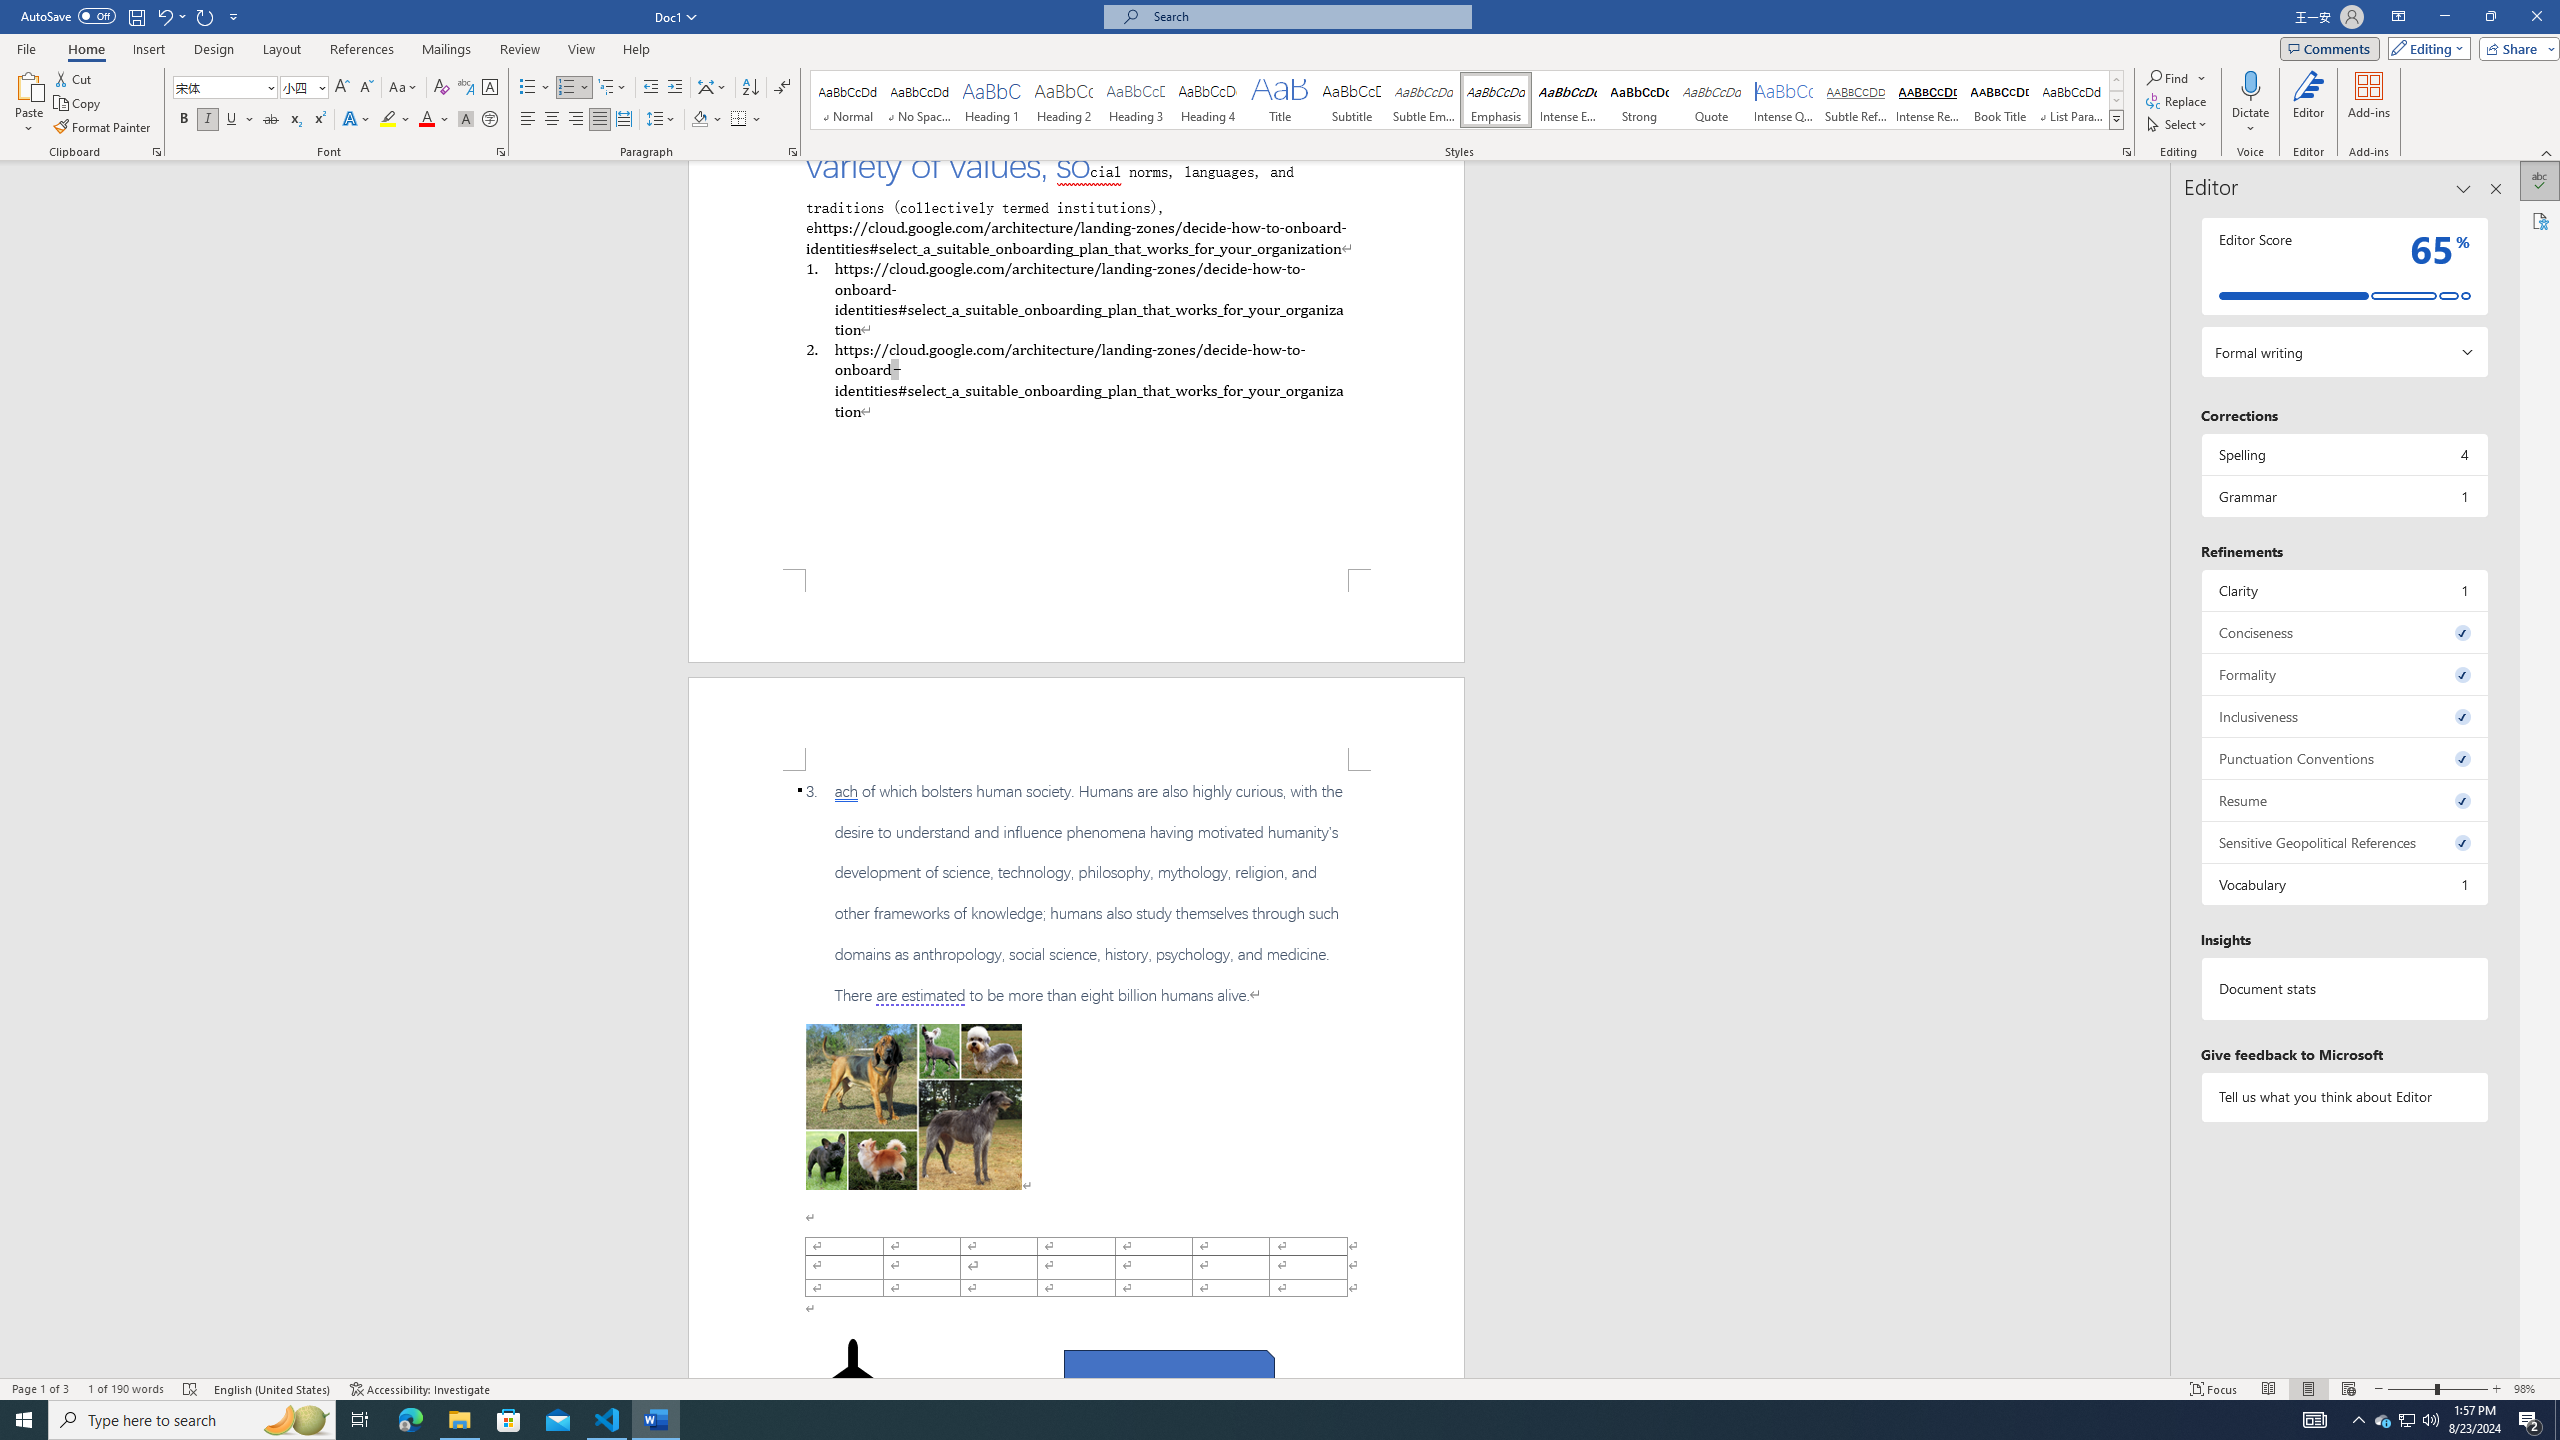 The height and width of the screenshot is (1440, 2560). Describe the element at coordinates (1075, 298) in the screenshot. I see `1.` at that location.